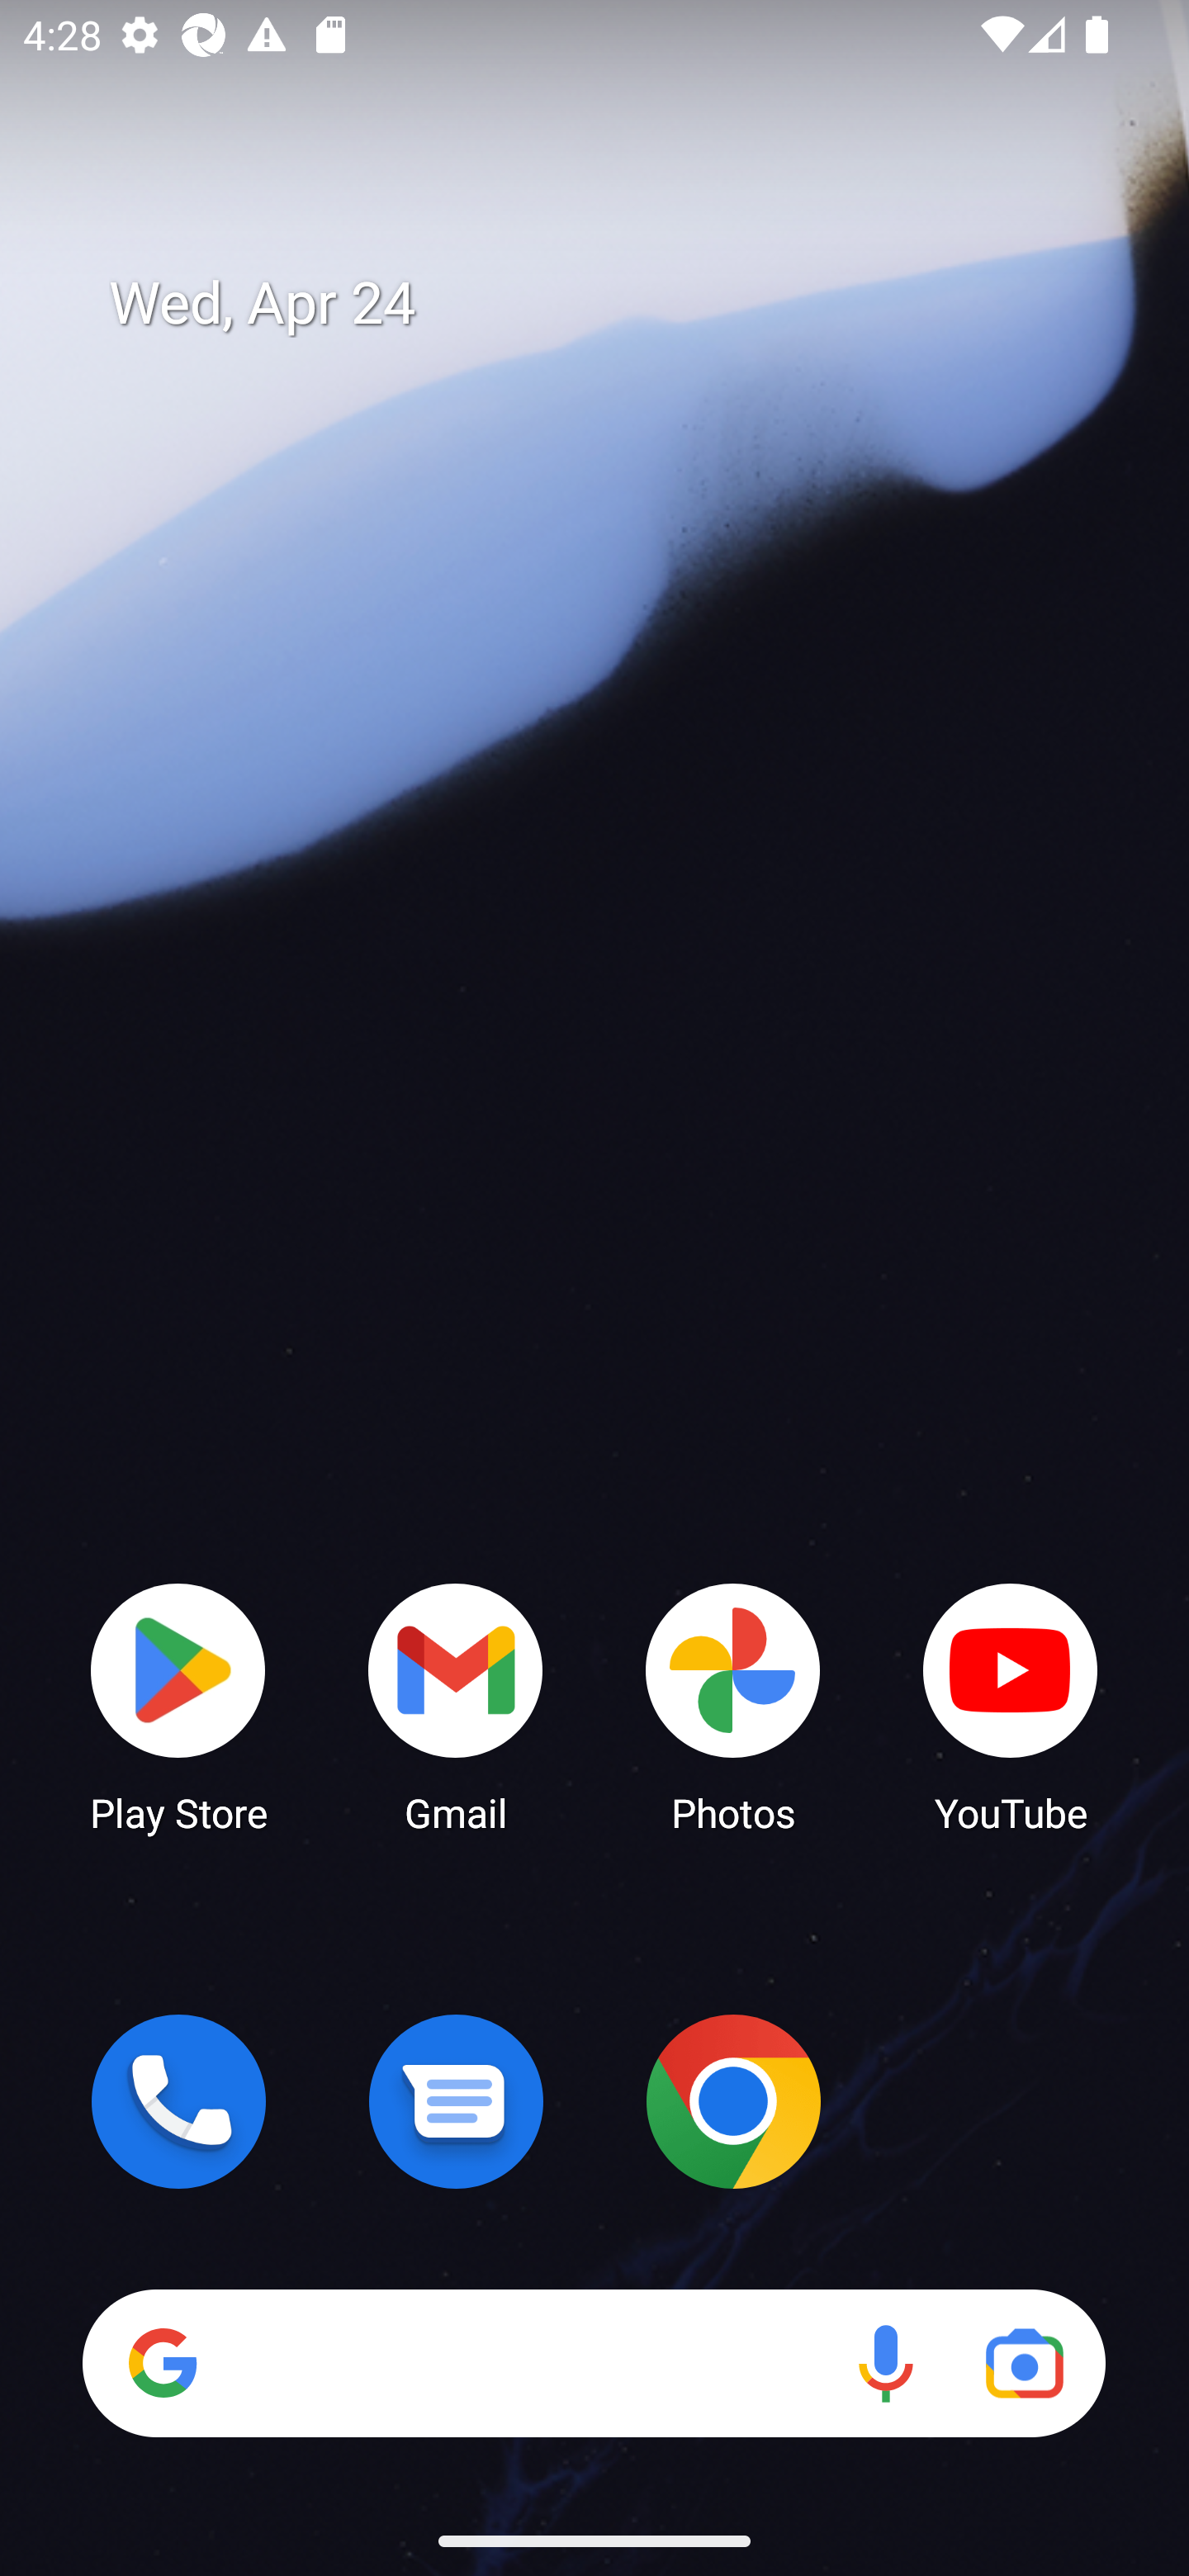  I want to click on Gmail, so click(456, 1706).